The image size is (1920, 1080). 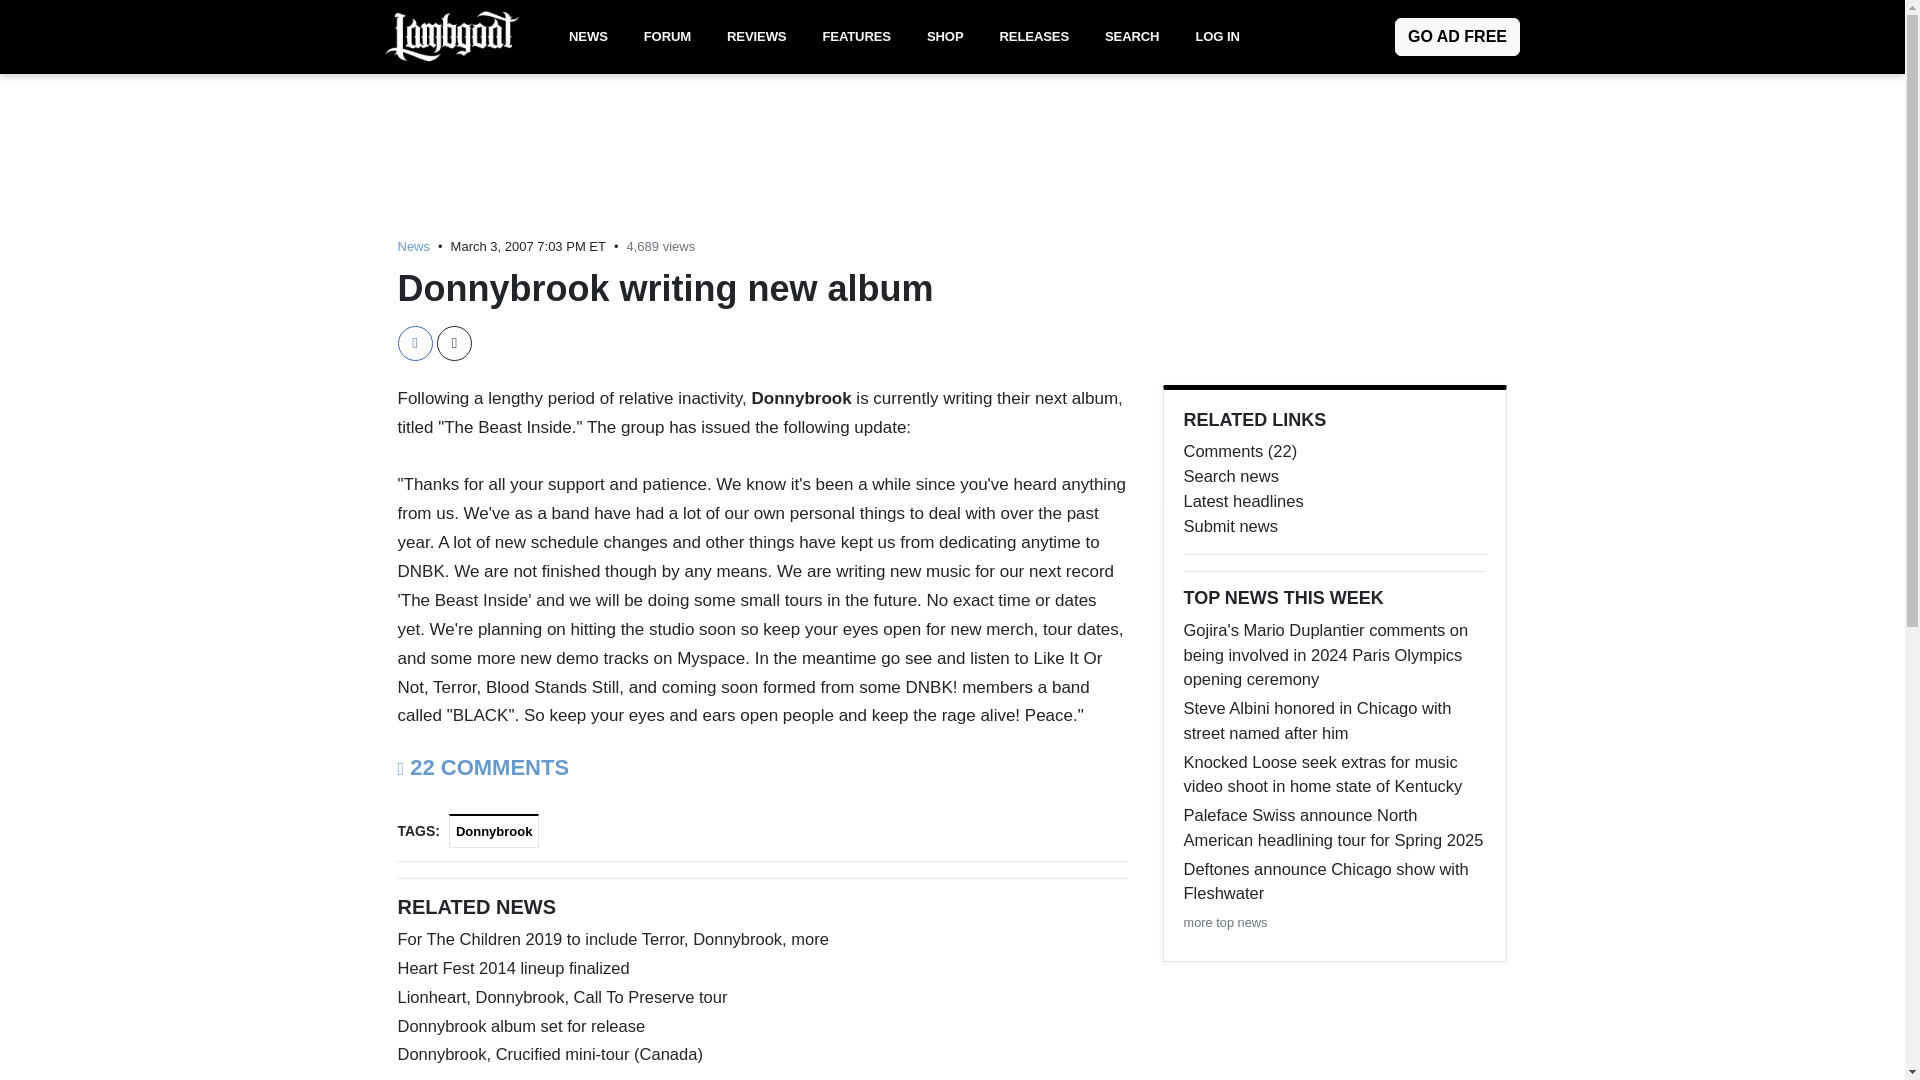 I want to click on Deftones announce Chicago show with Fleshwater, so click(x=1335, y=882).